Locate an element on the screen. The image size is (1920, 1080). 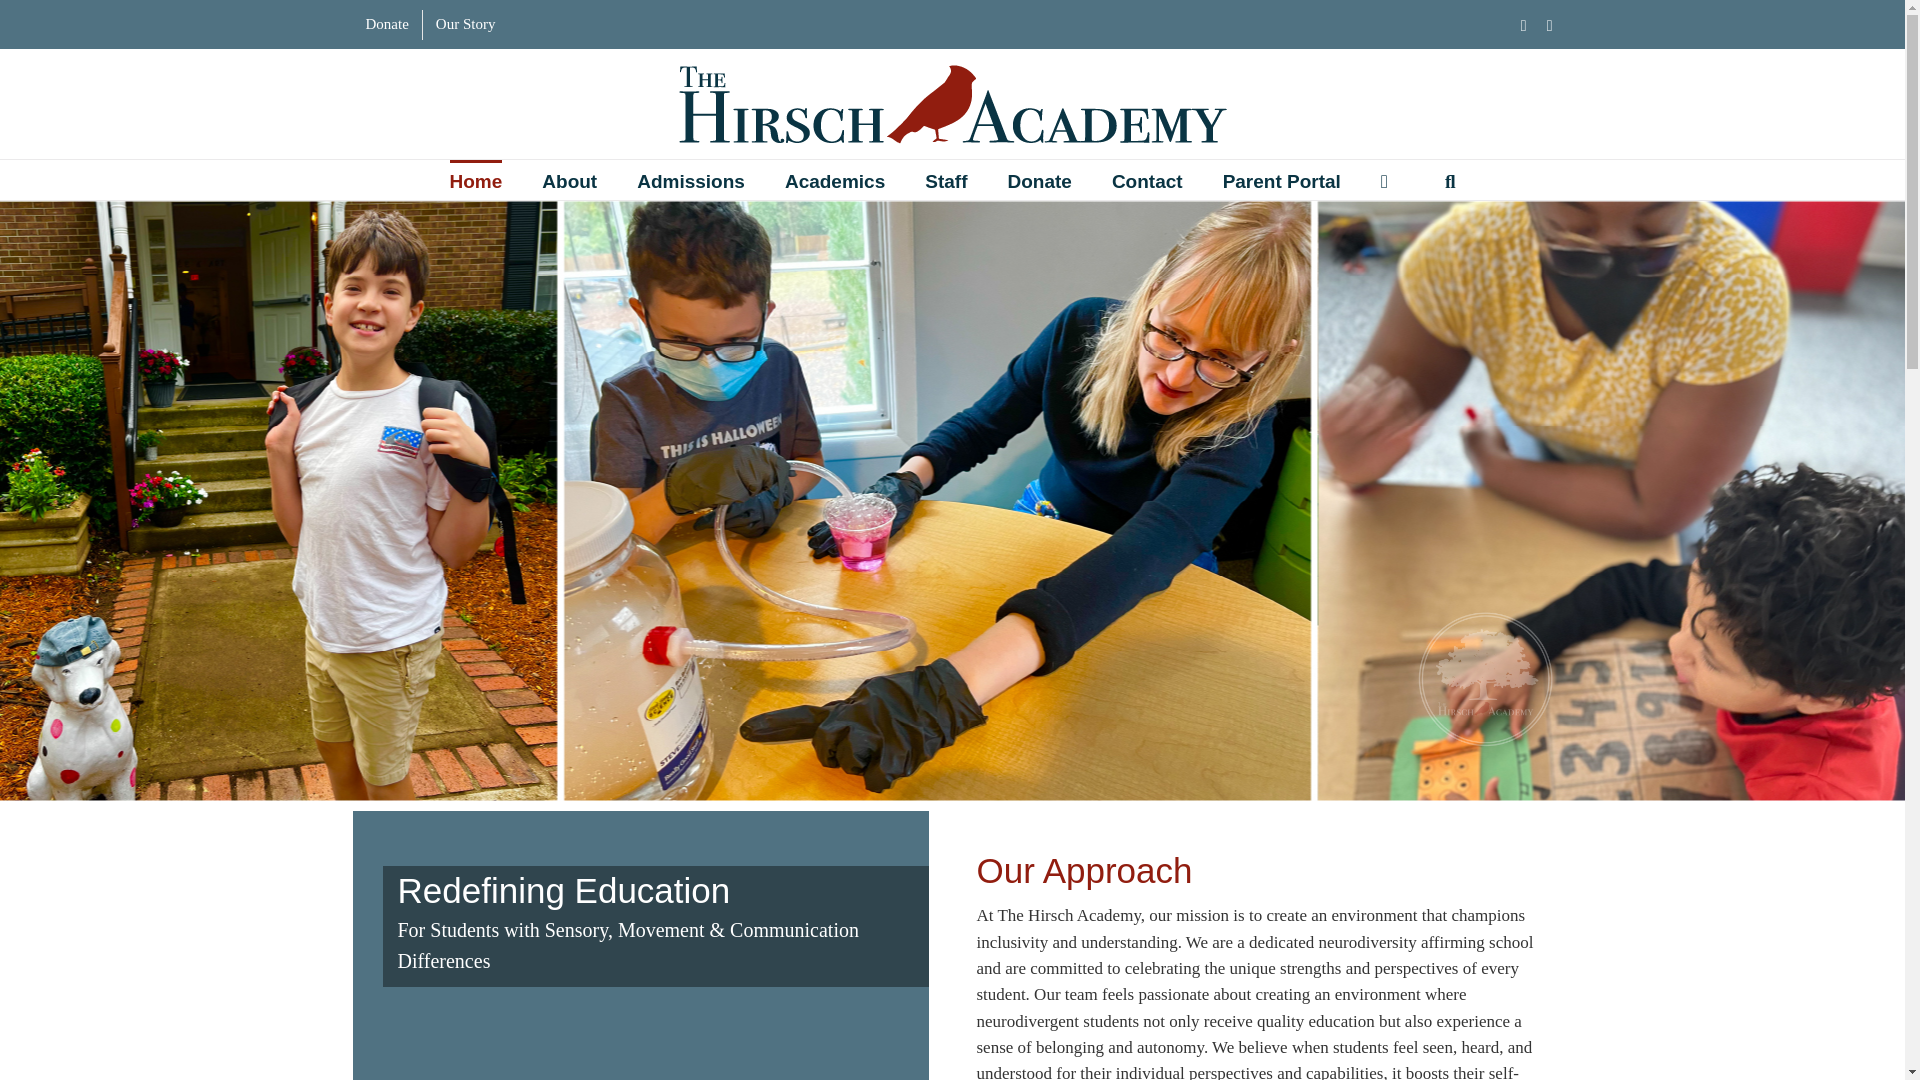
Staff is located at coordinates (946, 179).